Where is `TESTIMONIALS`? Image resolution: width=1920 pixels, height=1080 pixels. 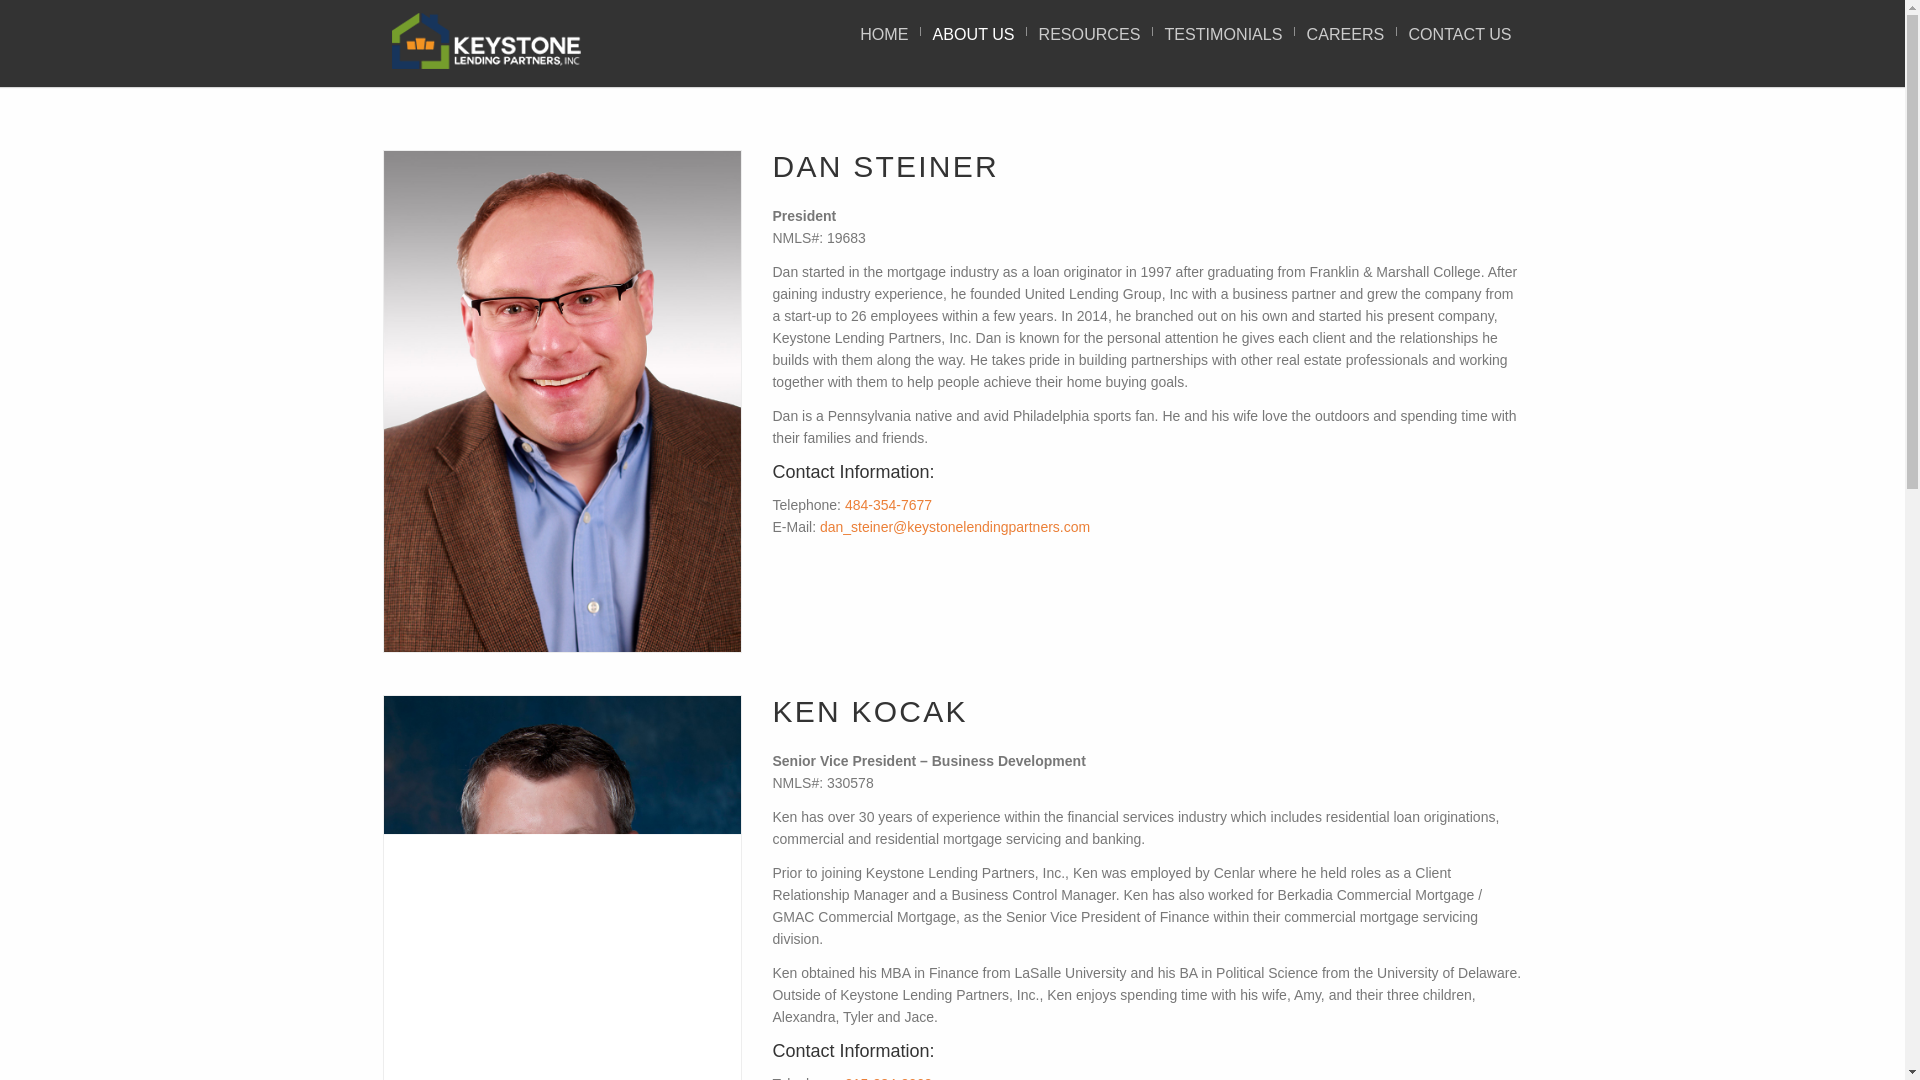 TESTIMONIALS is located at coordinates (1222, 34).